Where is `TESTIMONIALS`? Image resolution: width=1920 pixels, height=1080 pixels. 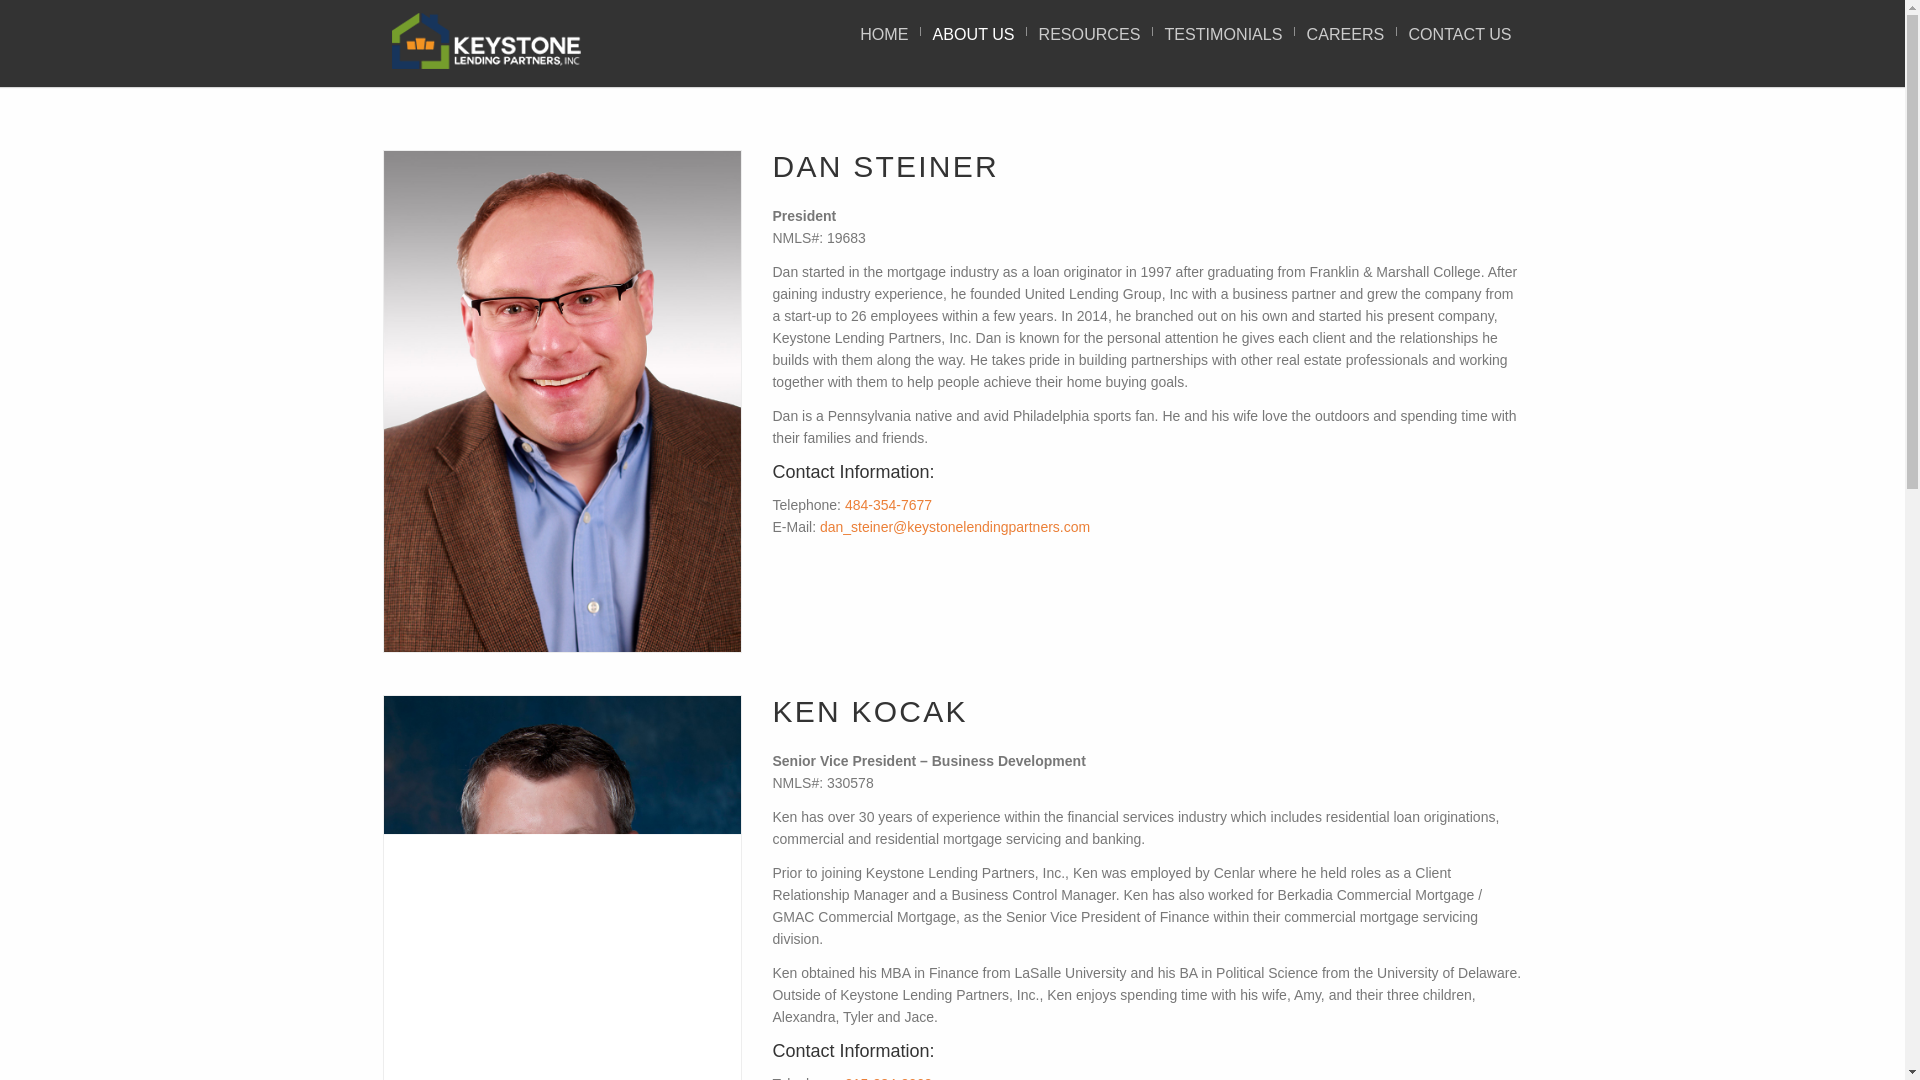 TESTIMONIALS is located at coordinates (1222, 34).